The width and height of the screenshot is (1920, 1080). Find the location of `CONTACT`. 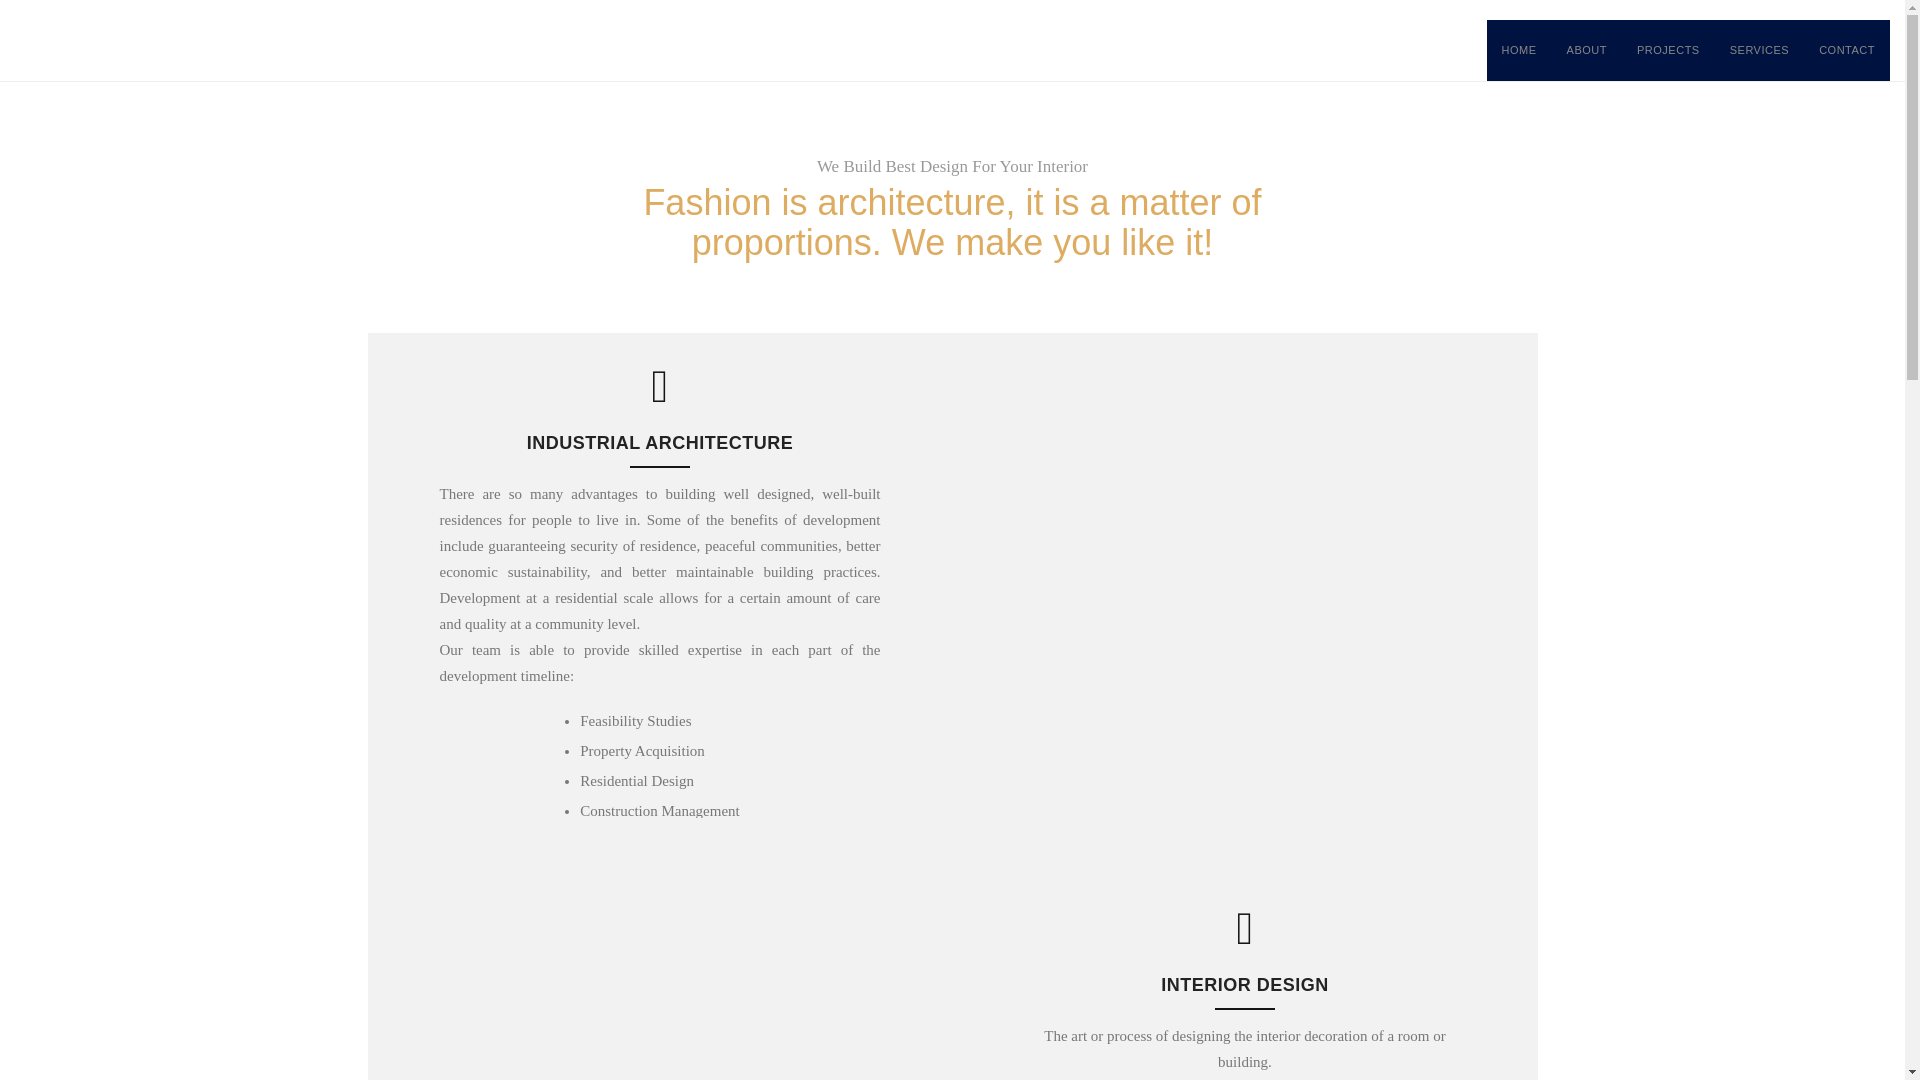

CONTACT is located at coordinates (1846, 50).